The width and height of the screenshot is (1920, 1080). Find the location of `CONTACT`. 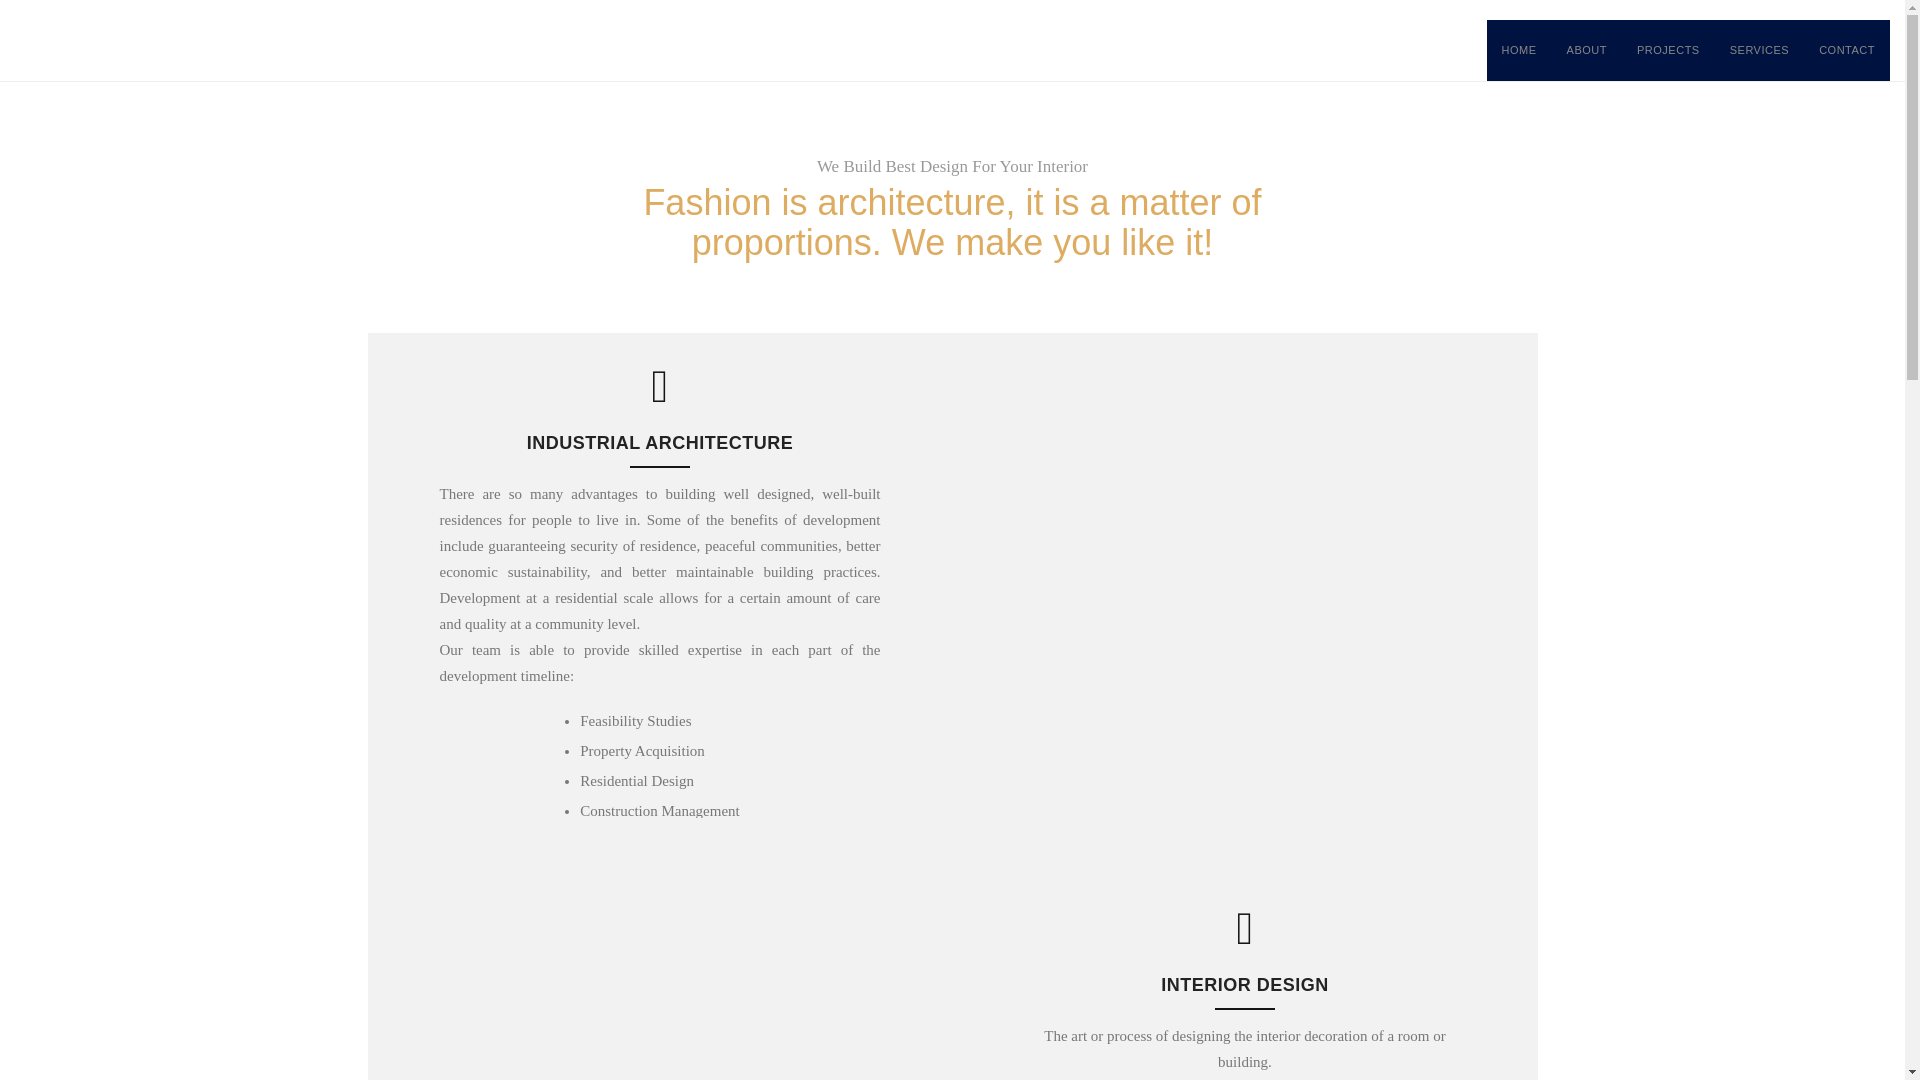

CONTACT is located at coordinates (1846, 50).